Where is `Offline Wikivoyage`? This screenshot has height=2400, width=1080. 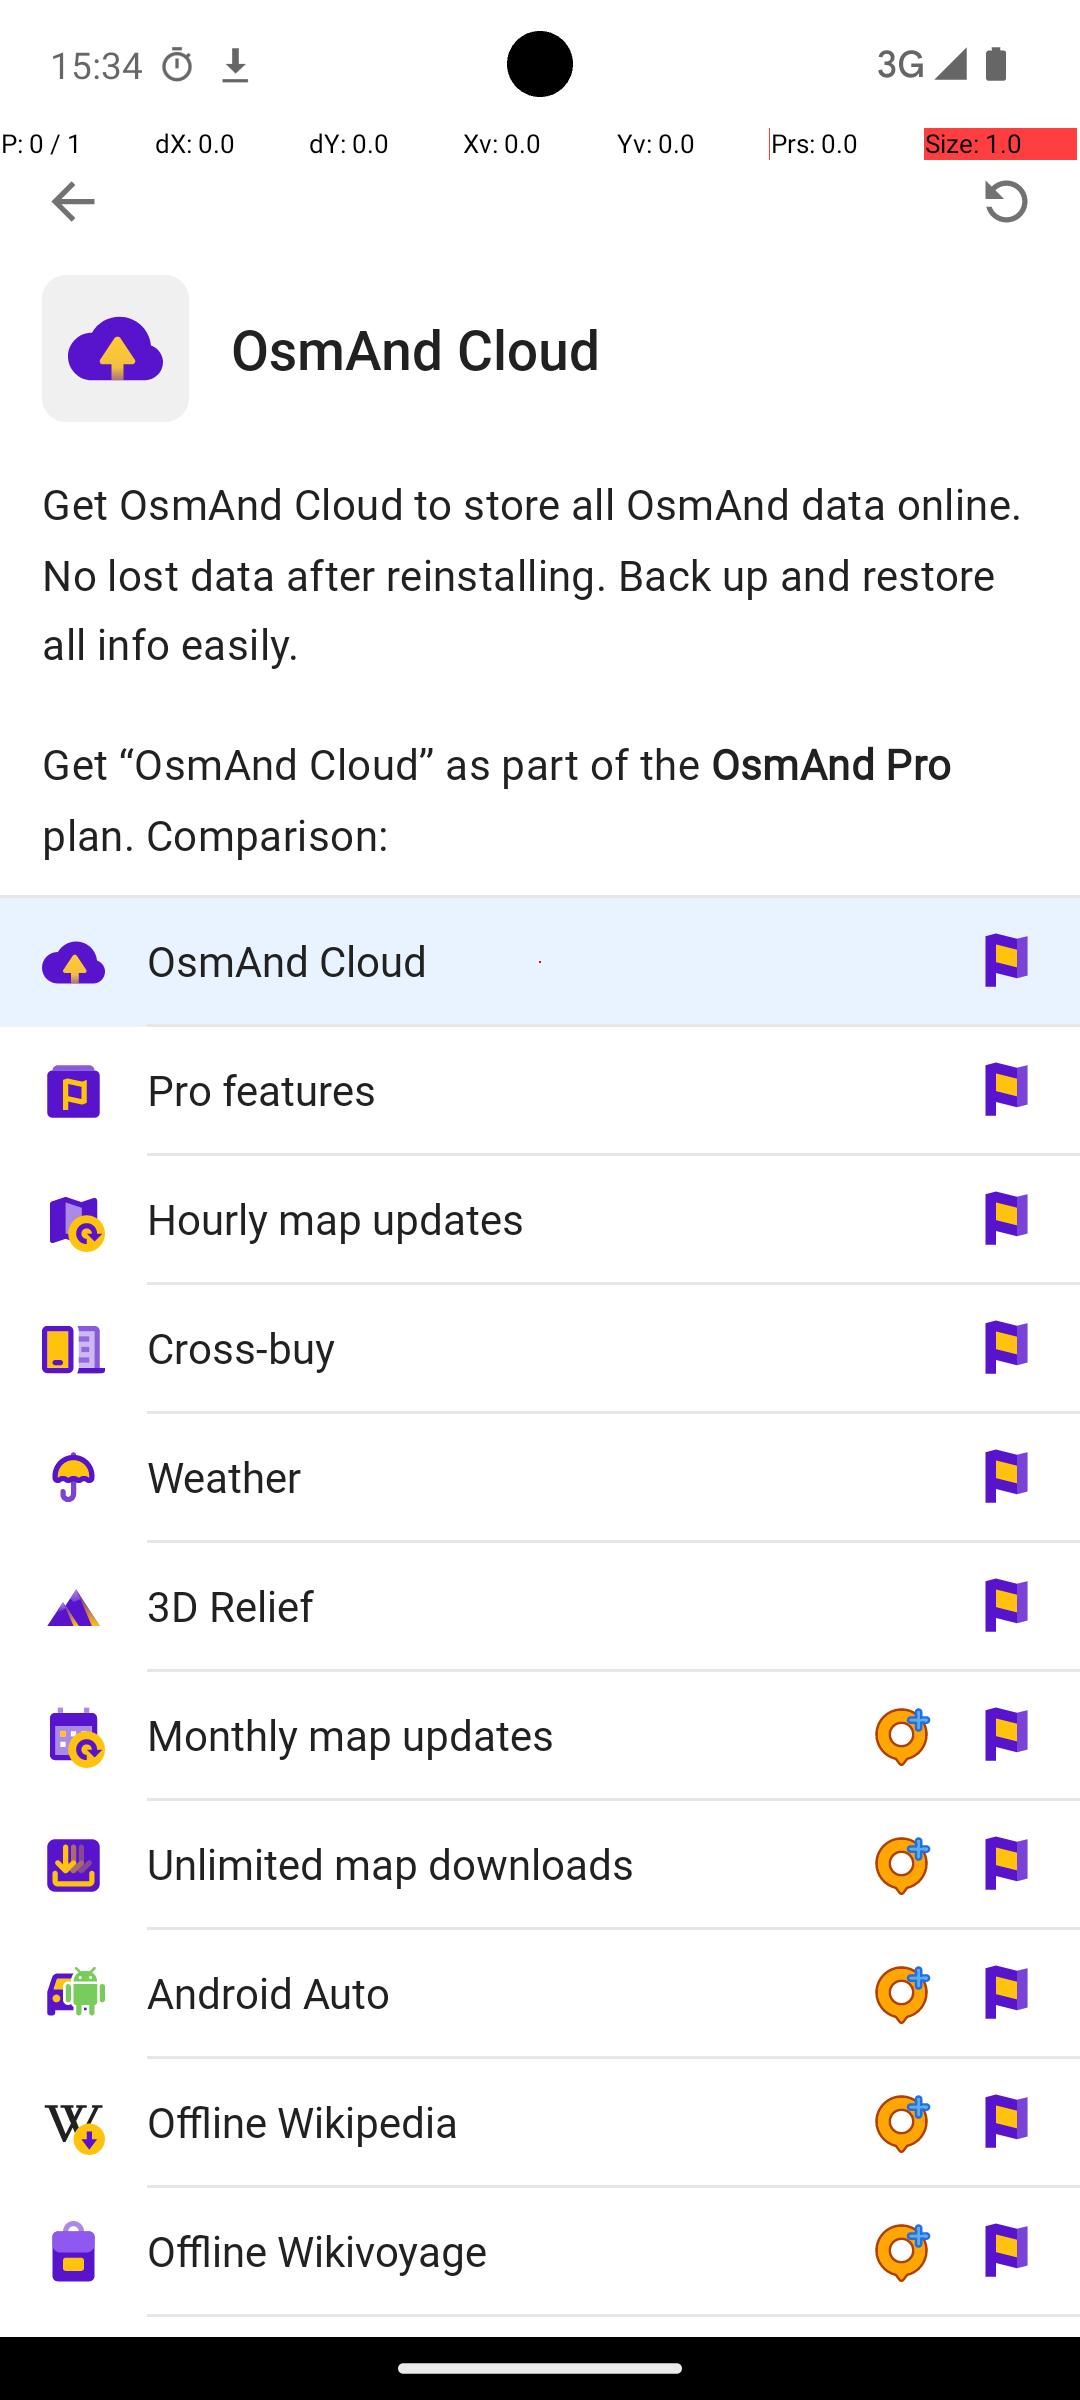
Offline Wikivoyage is located at coordinates (488, 2250).